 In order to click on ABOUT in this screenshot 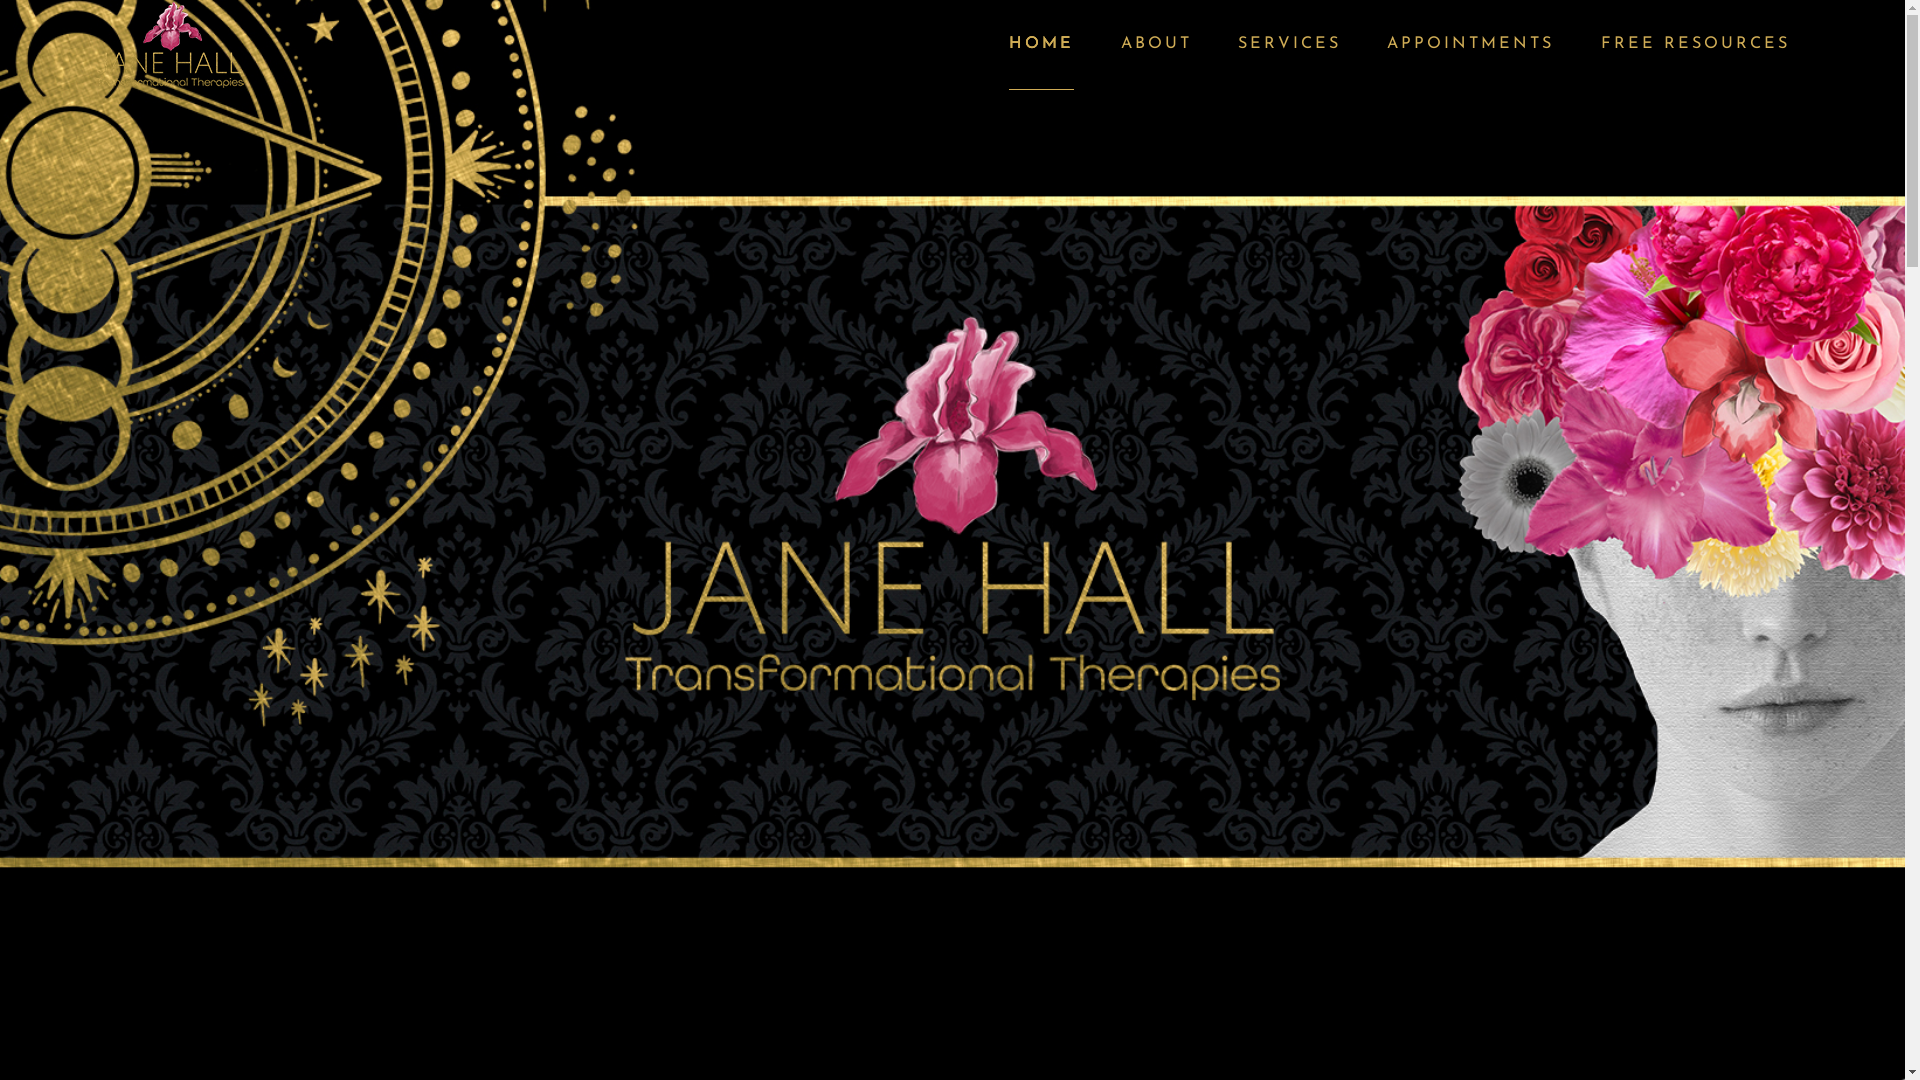, I will do `click(1156, 44)`.